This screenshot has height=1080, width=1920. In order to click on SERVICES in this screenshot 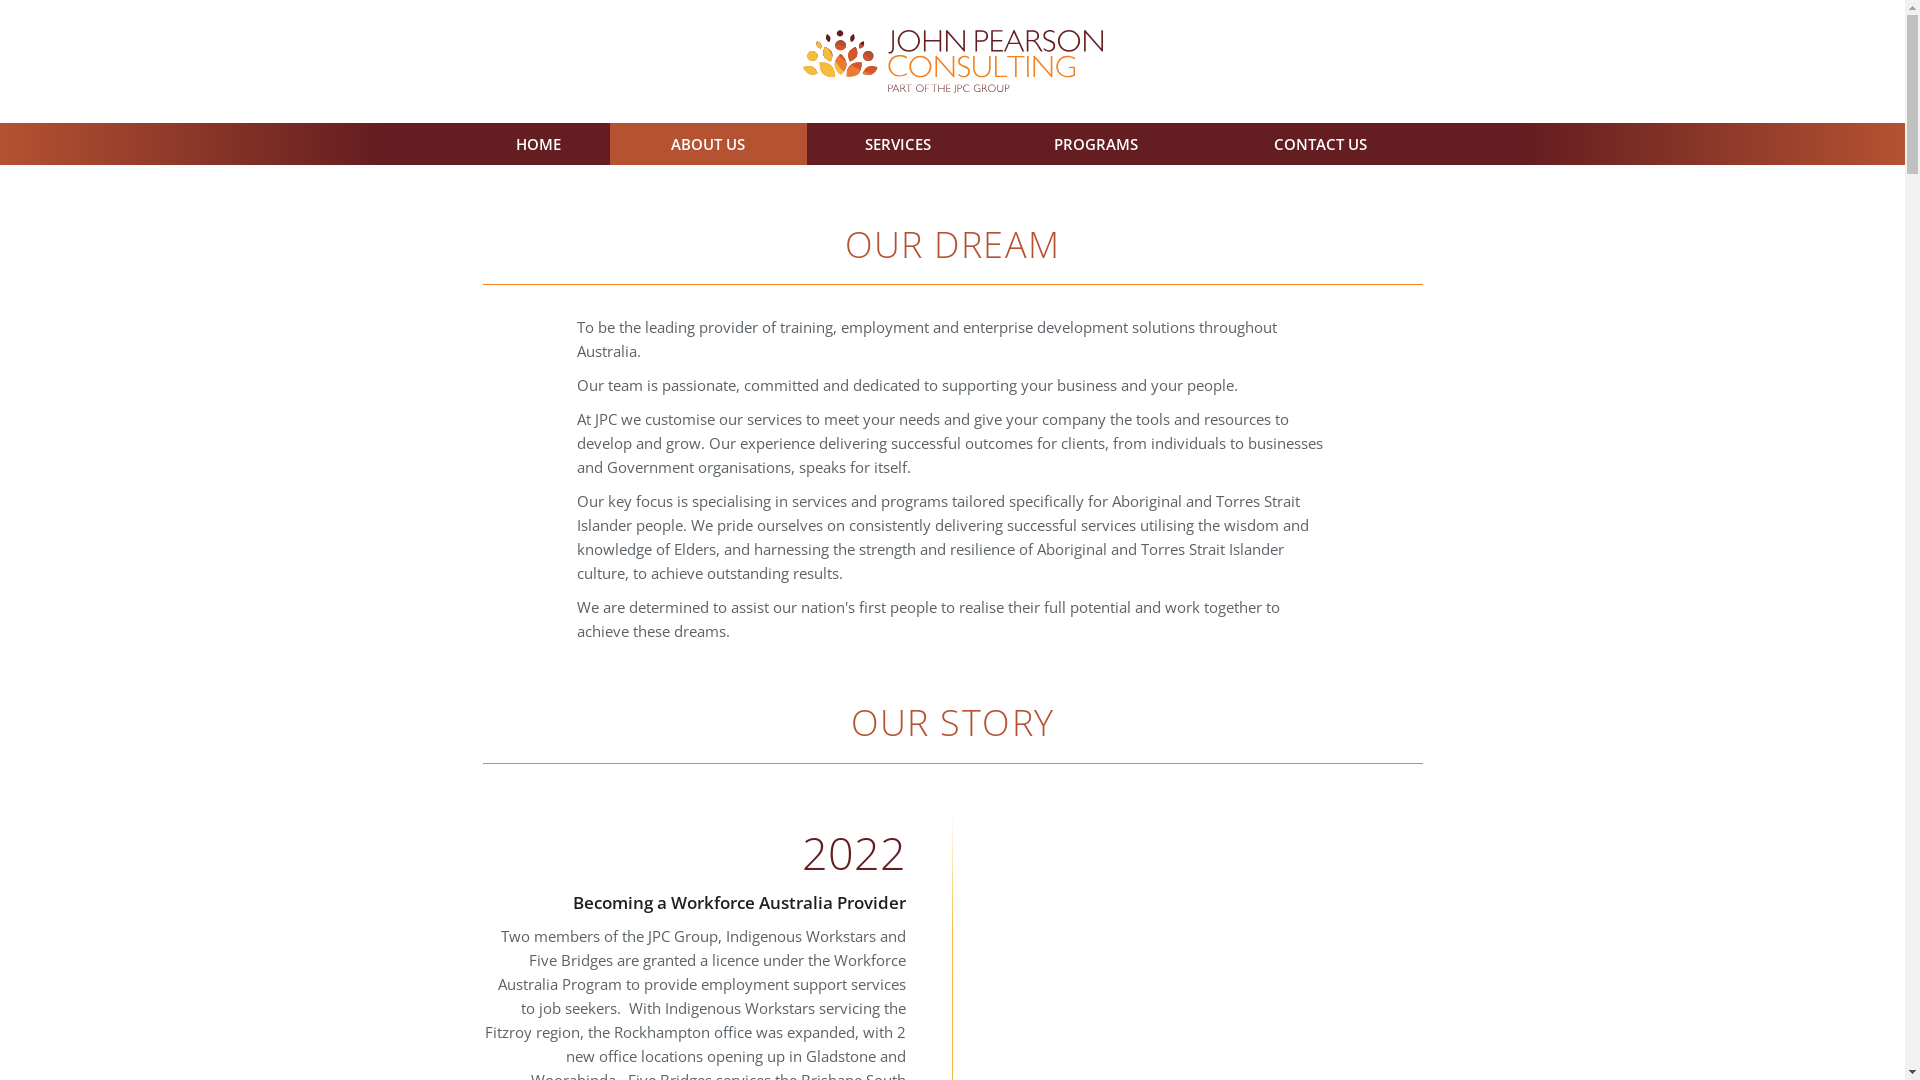, I will do `click(898, 144)`.